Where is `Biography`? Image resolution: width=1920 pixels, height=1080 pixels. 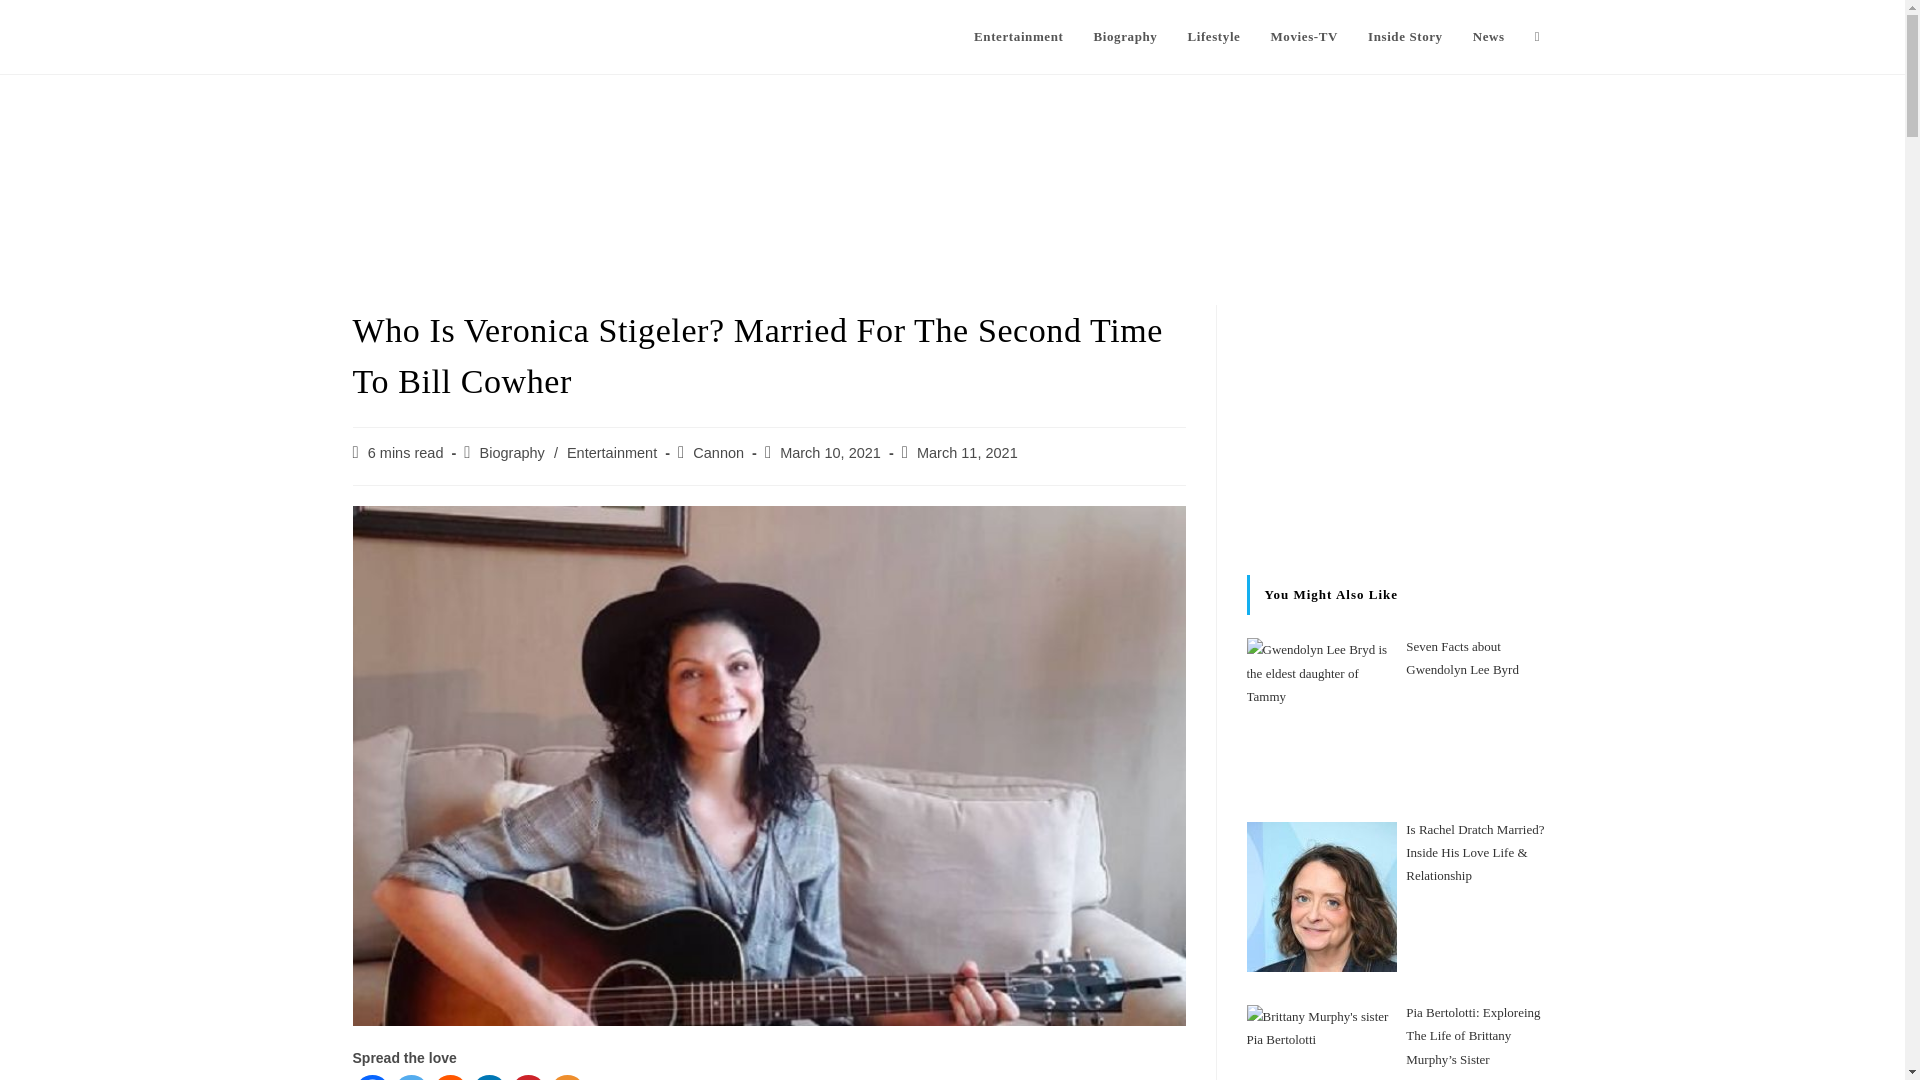
Biography is located at coordinates (1124, 37).